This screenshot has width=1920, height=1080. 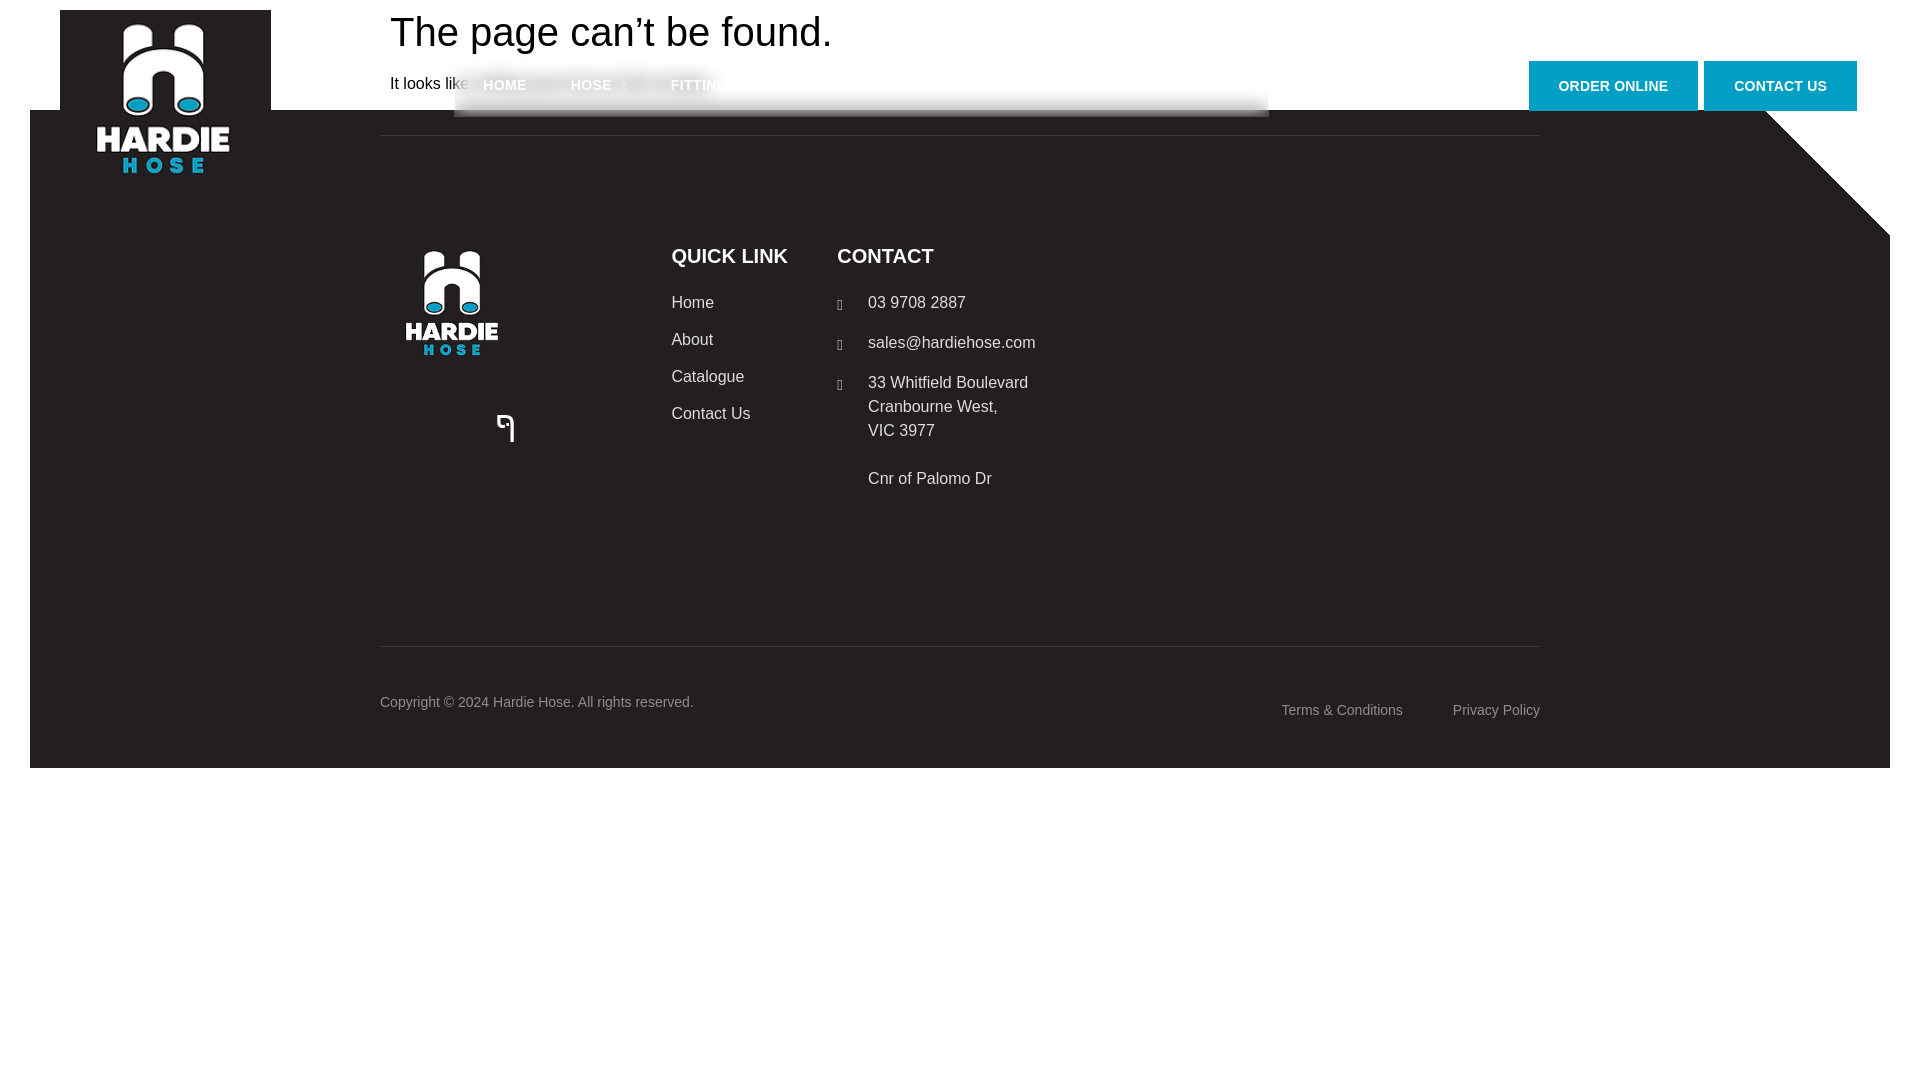 What do you see at coordinates (712, 85) in the screenshot?
I see `FITTINGS` at bounding box center [712, 85].